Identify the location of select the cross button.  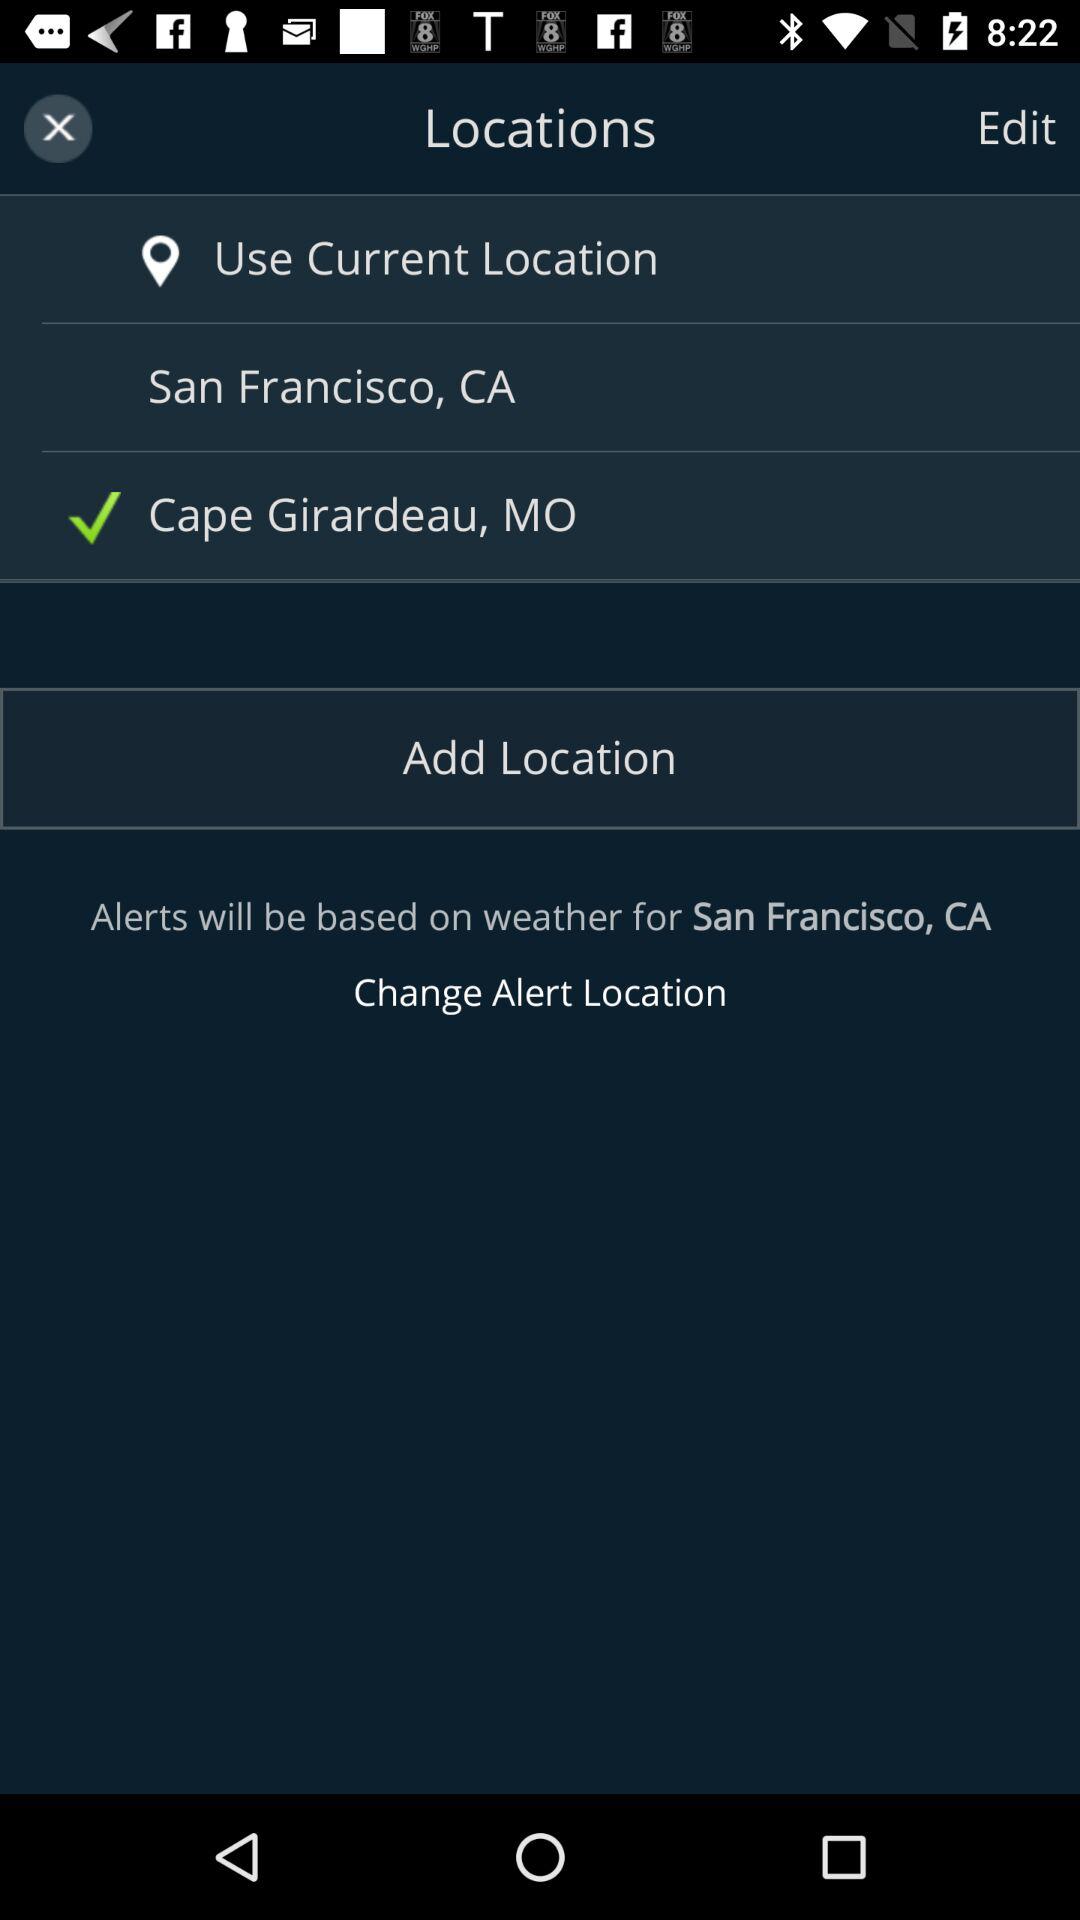
(57, 128).